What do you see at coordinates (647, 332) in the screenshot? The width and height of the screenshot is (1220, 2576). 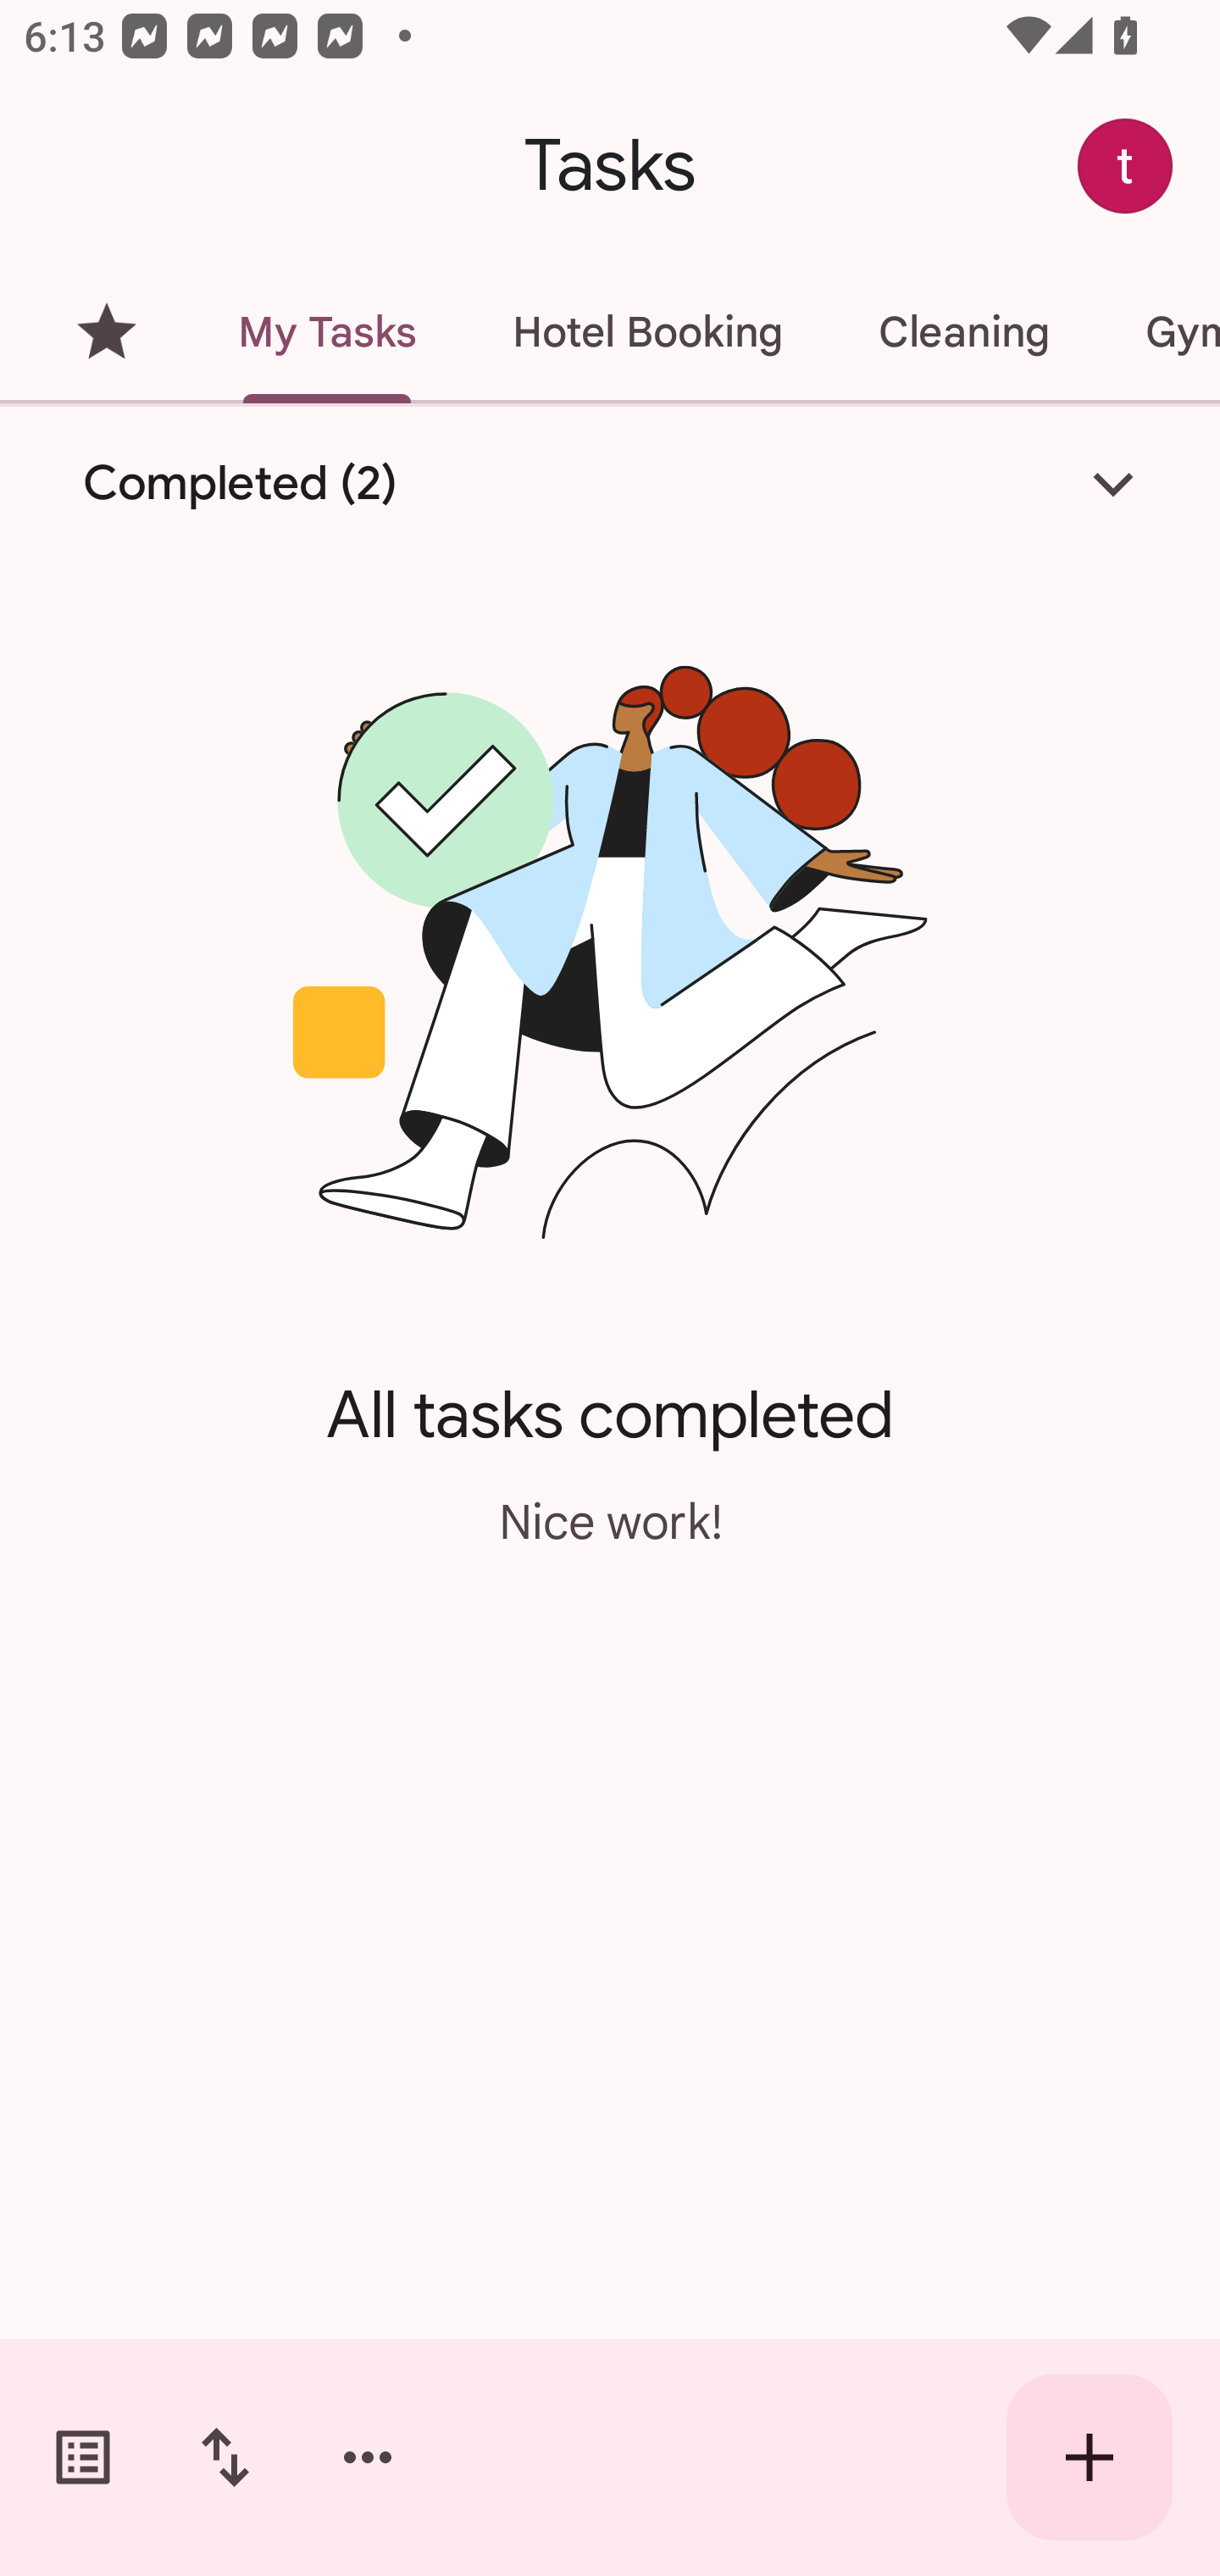 I see `Hotel Booking` at bounding box center [647, 332].